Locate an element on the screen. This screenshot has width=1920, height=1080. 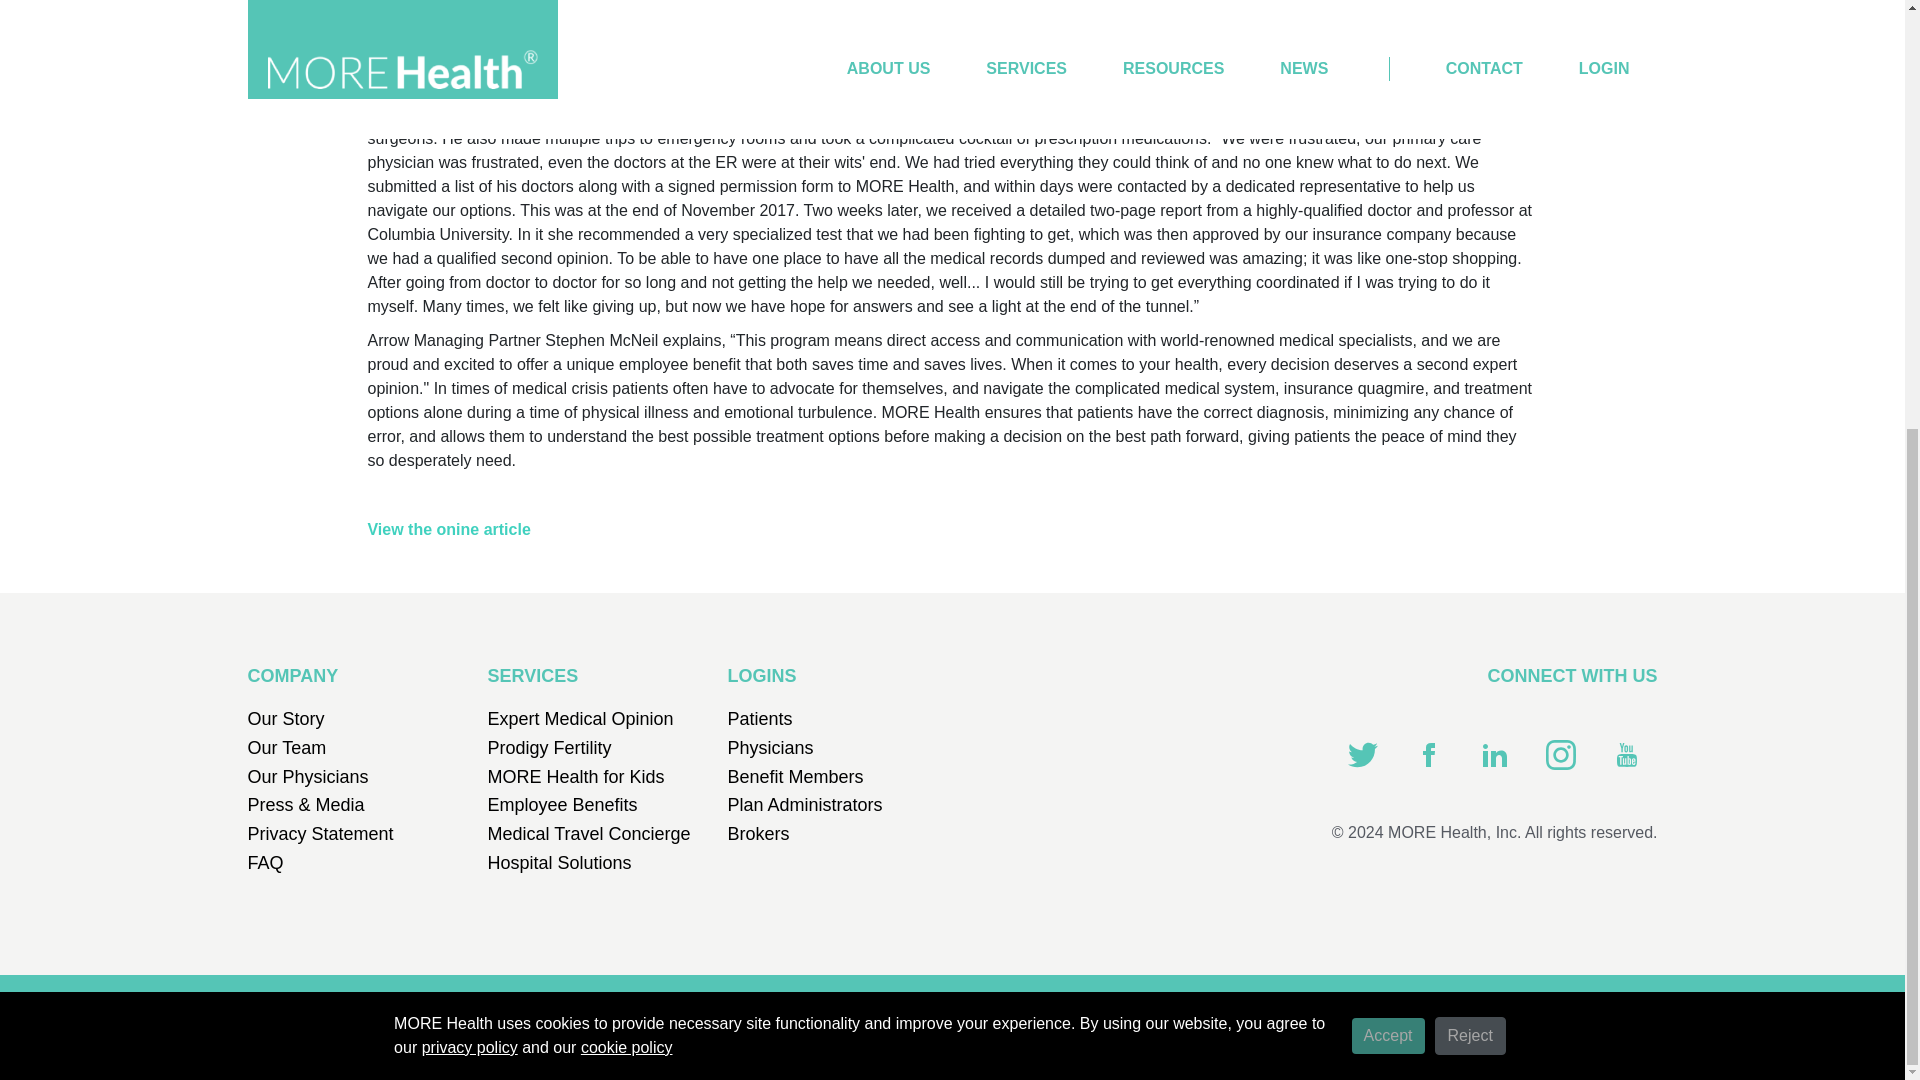
Patients is located at coordinates (760, 718).